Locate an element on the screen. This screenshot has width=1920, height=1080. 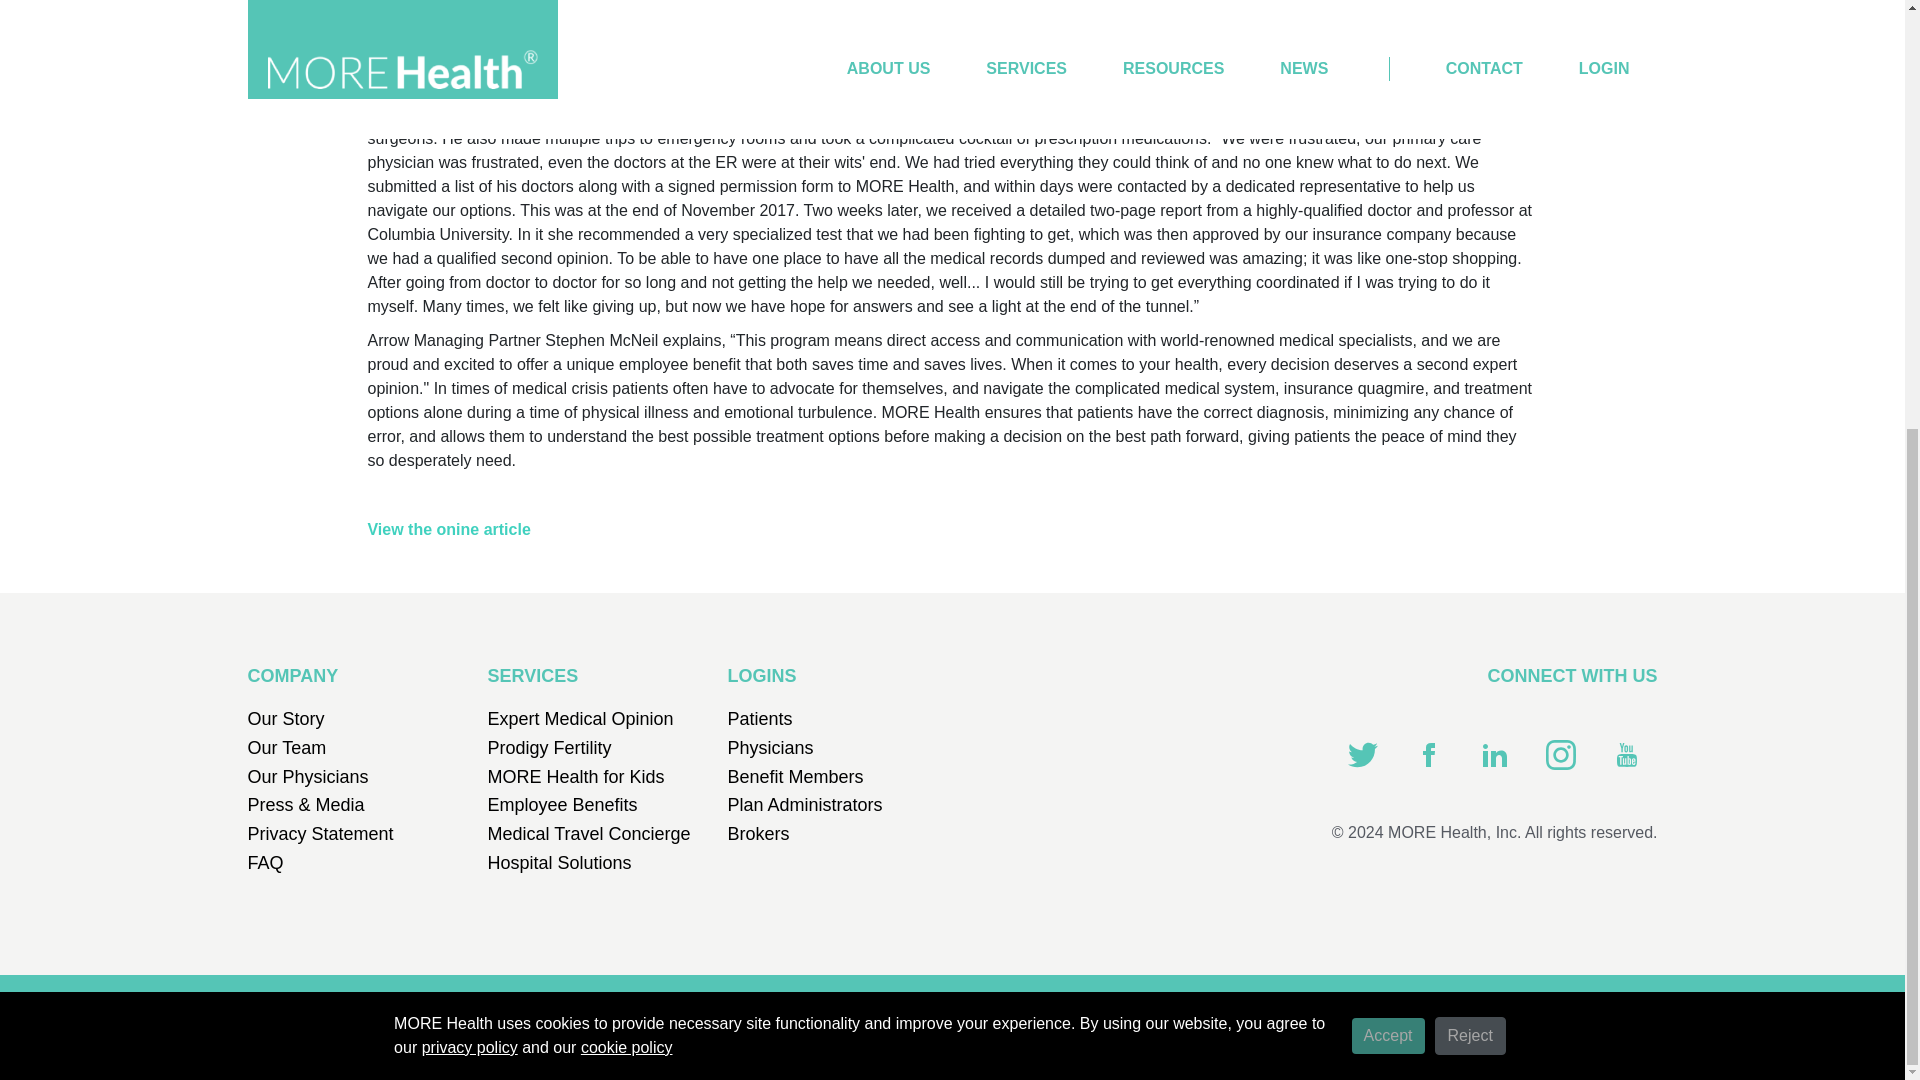
Patients is located at coordinates (760, 718).